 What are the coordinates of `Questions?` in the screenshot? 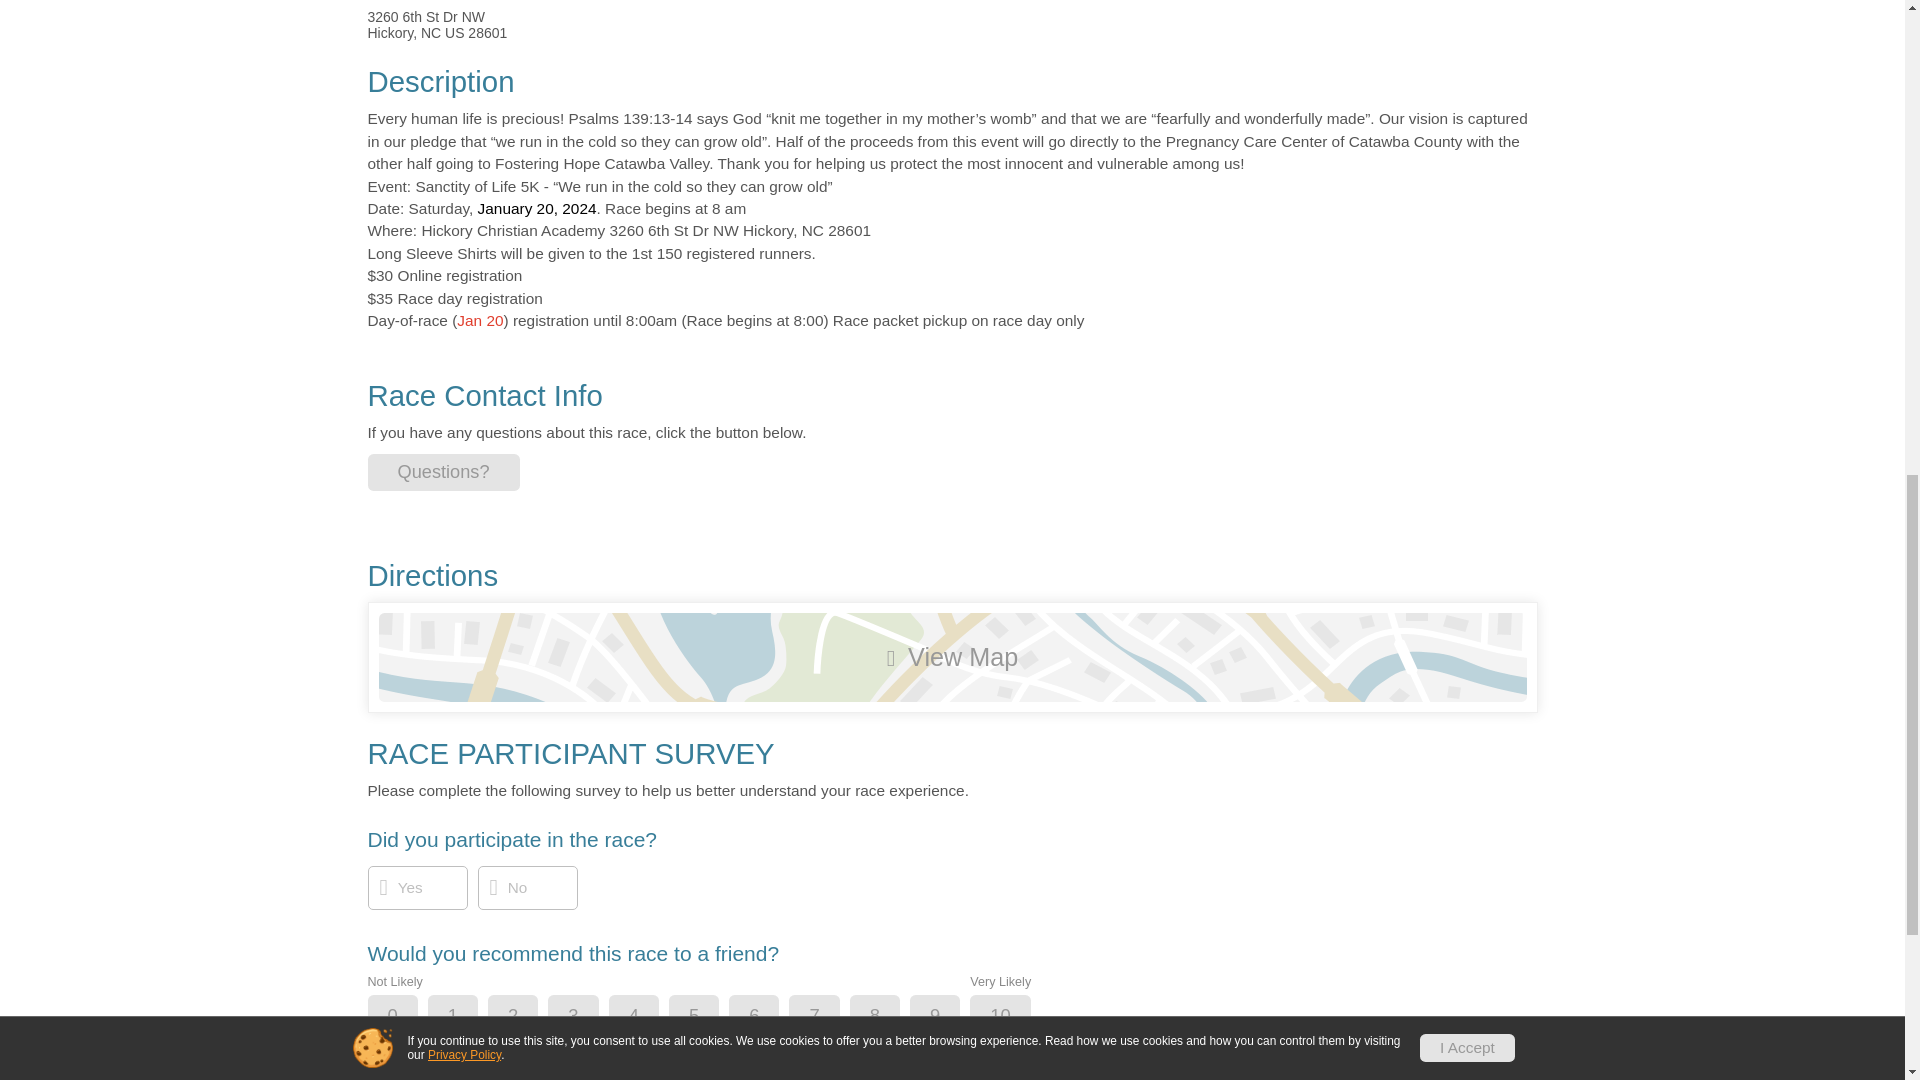 It's located at (444, 472).